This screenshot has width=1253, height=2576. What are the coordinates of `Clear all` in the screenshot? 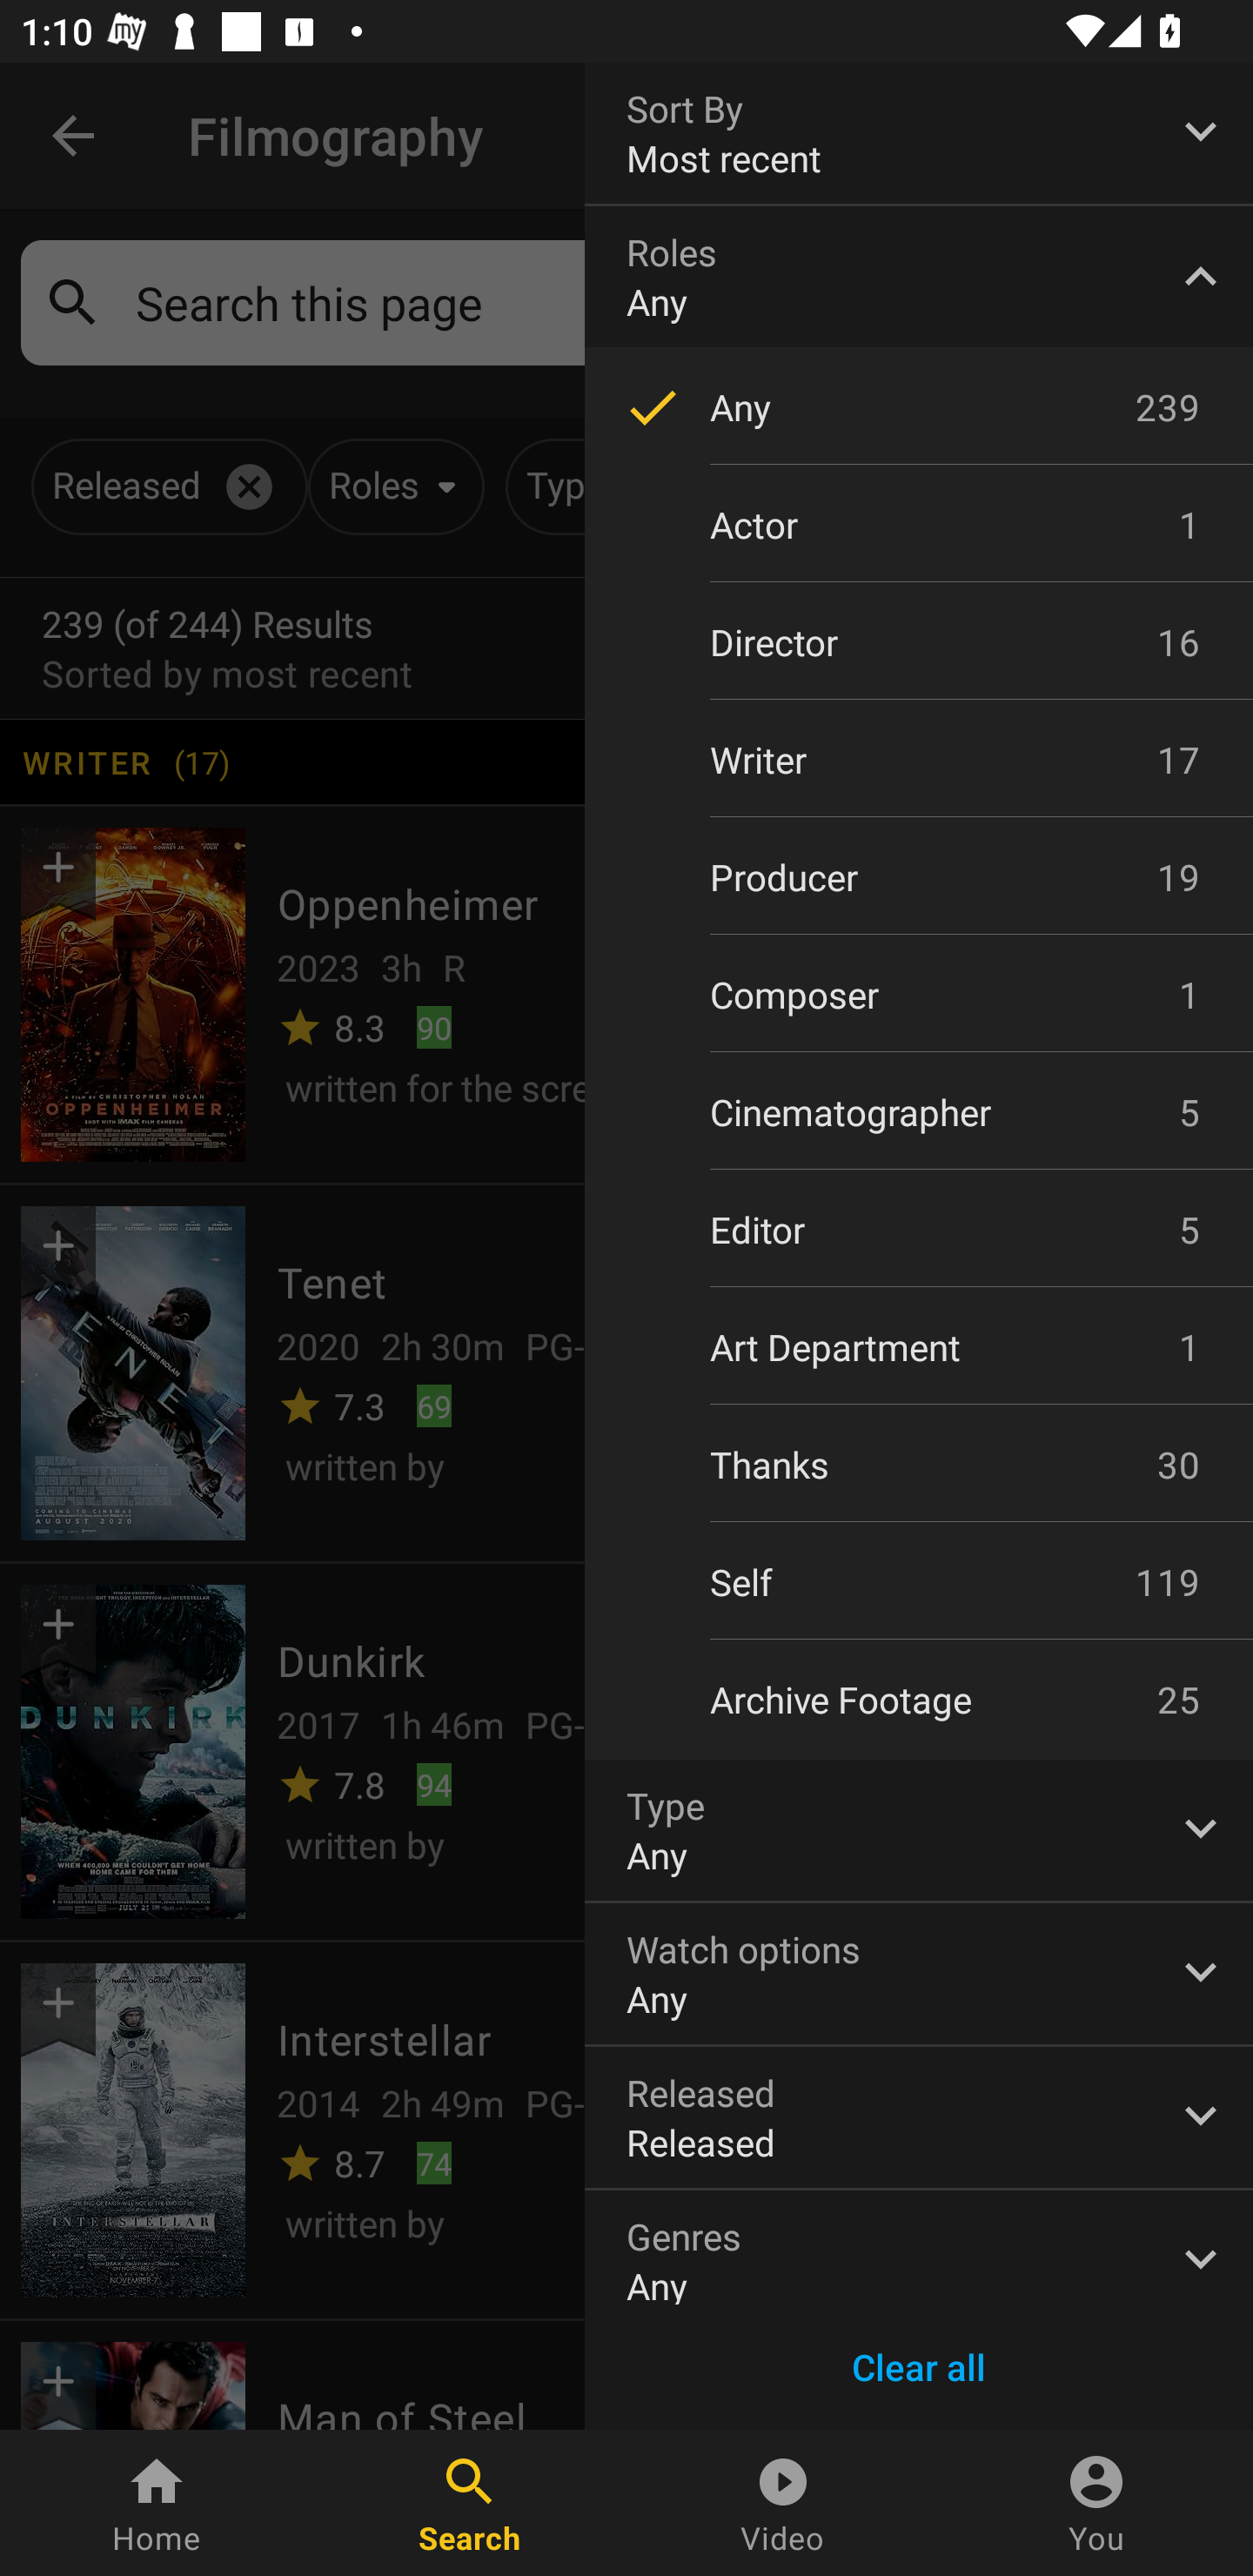 It's located at (919, 2367).